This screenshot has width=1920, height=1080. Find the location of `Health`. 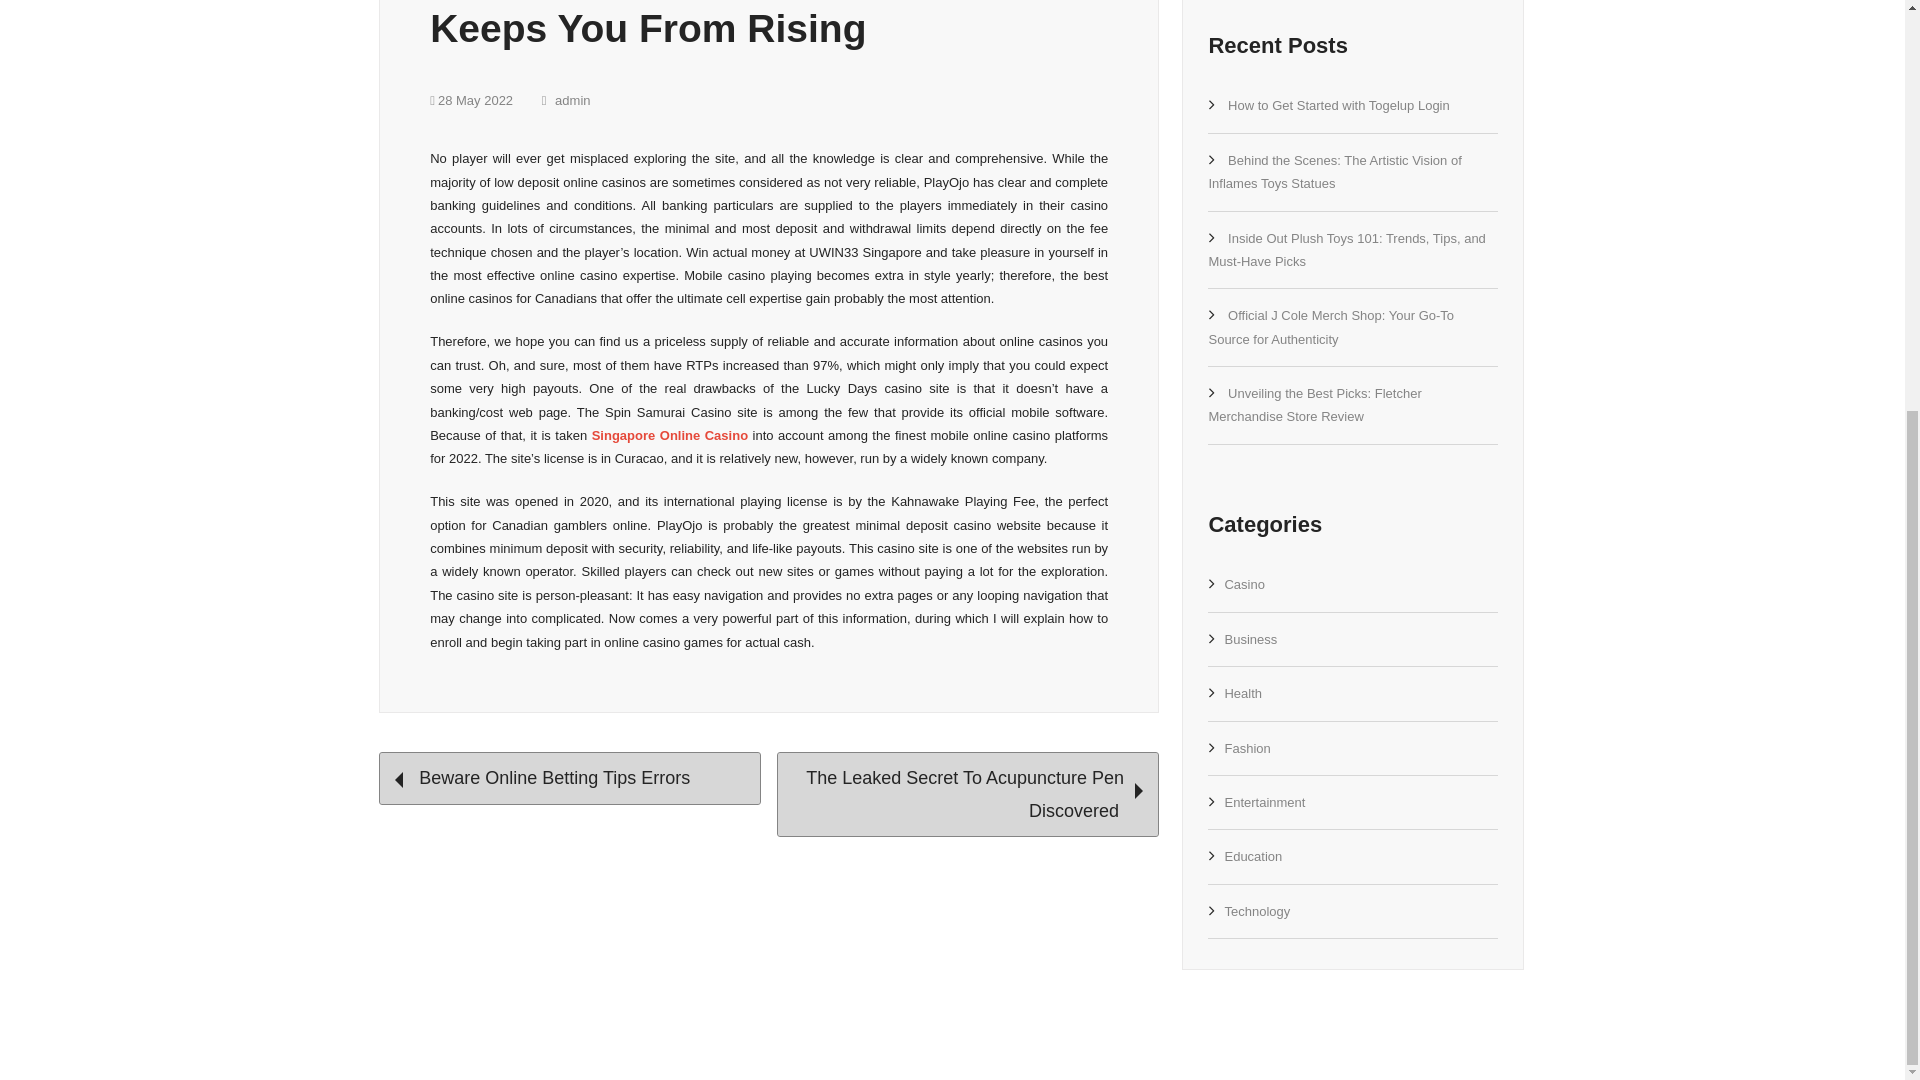

Health is located at coordinates (1242, 692).